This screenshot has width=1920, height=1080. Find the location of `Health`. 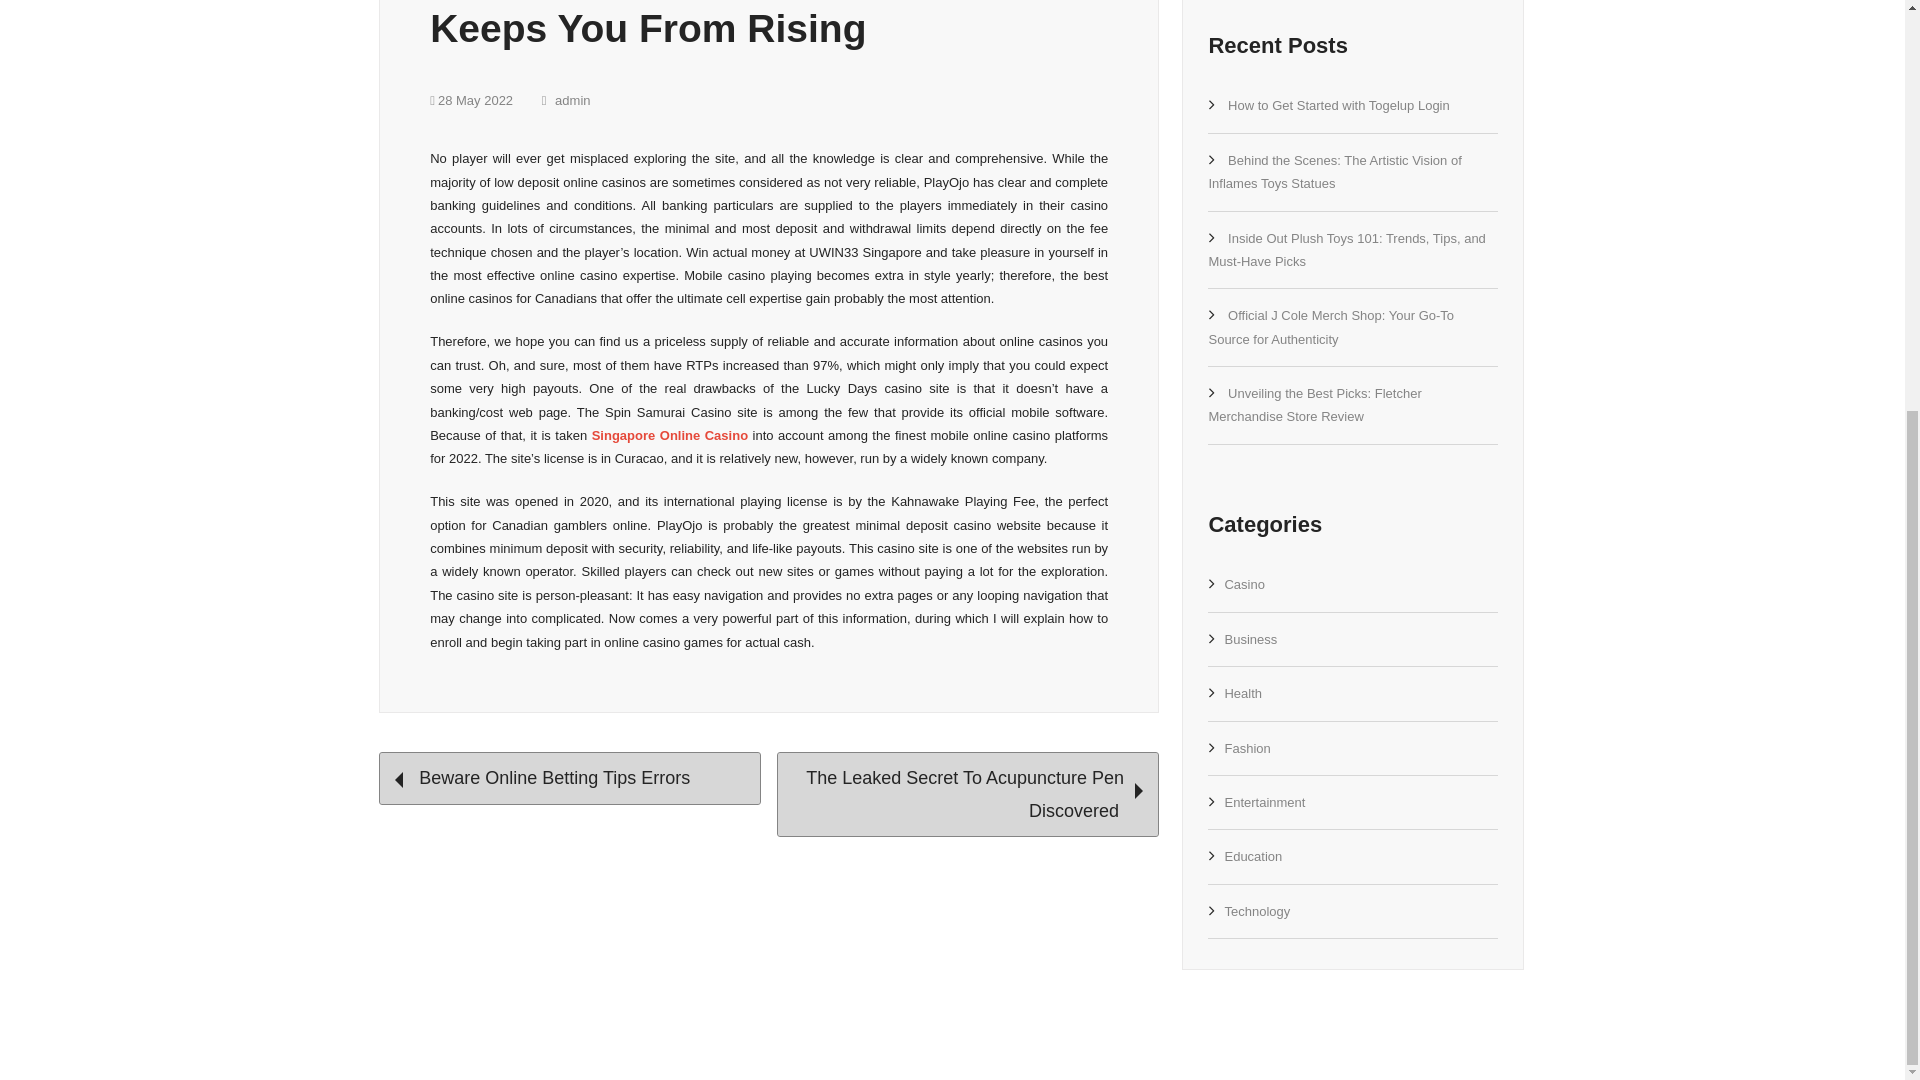

Health is located at coordinates (1242, 692).